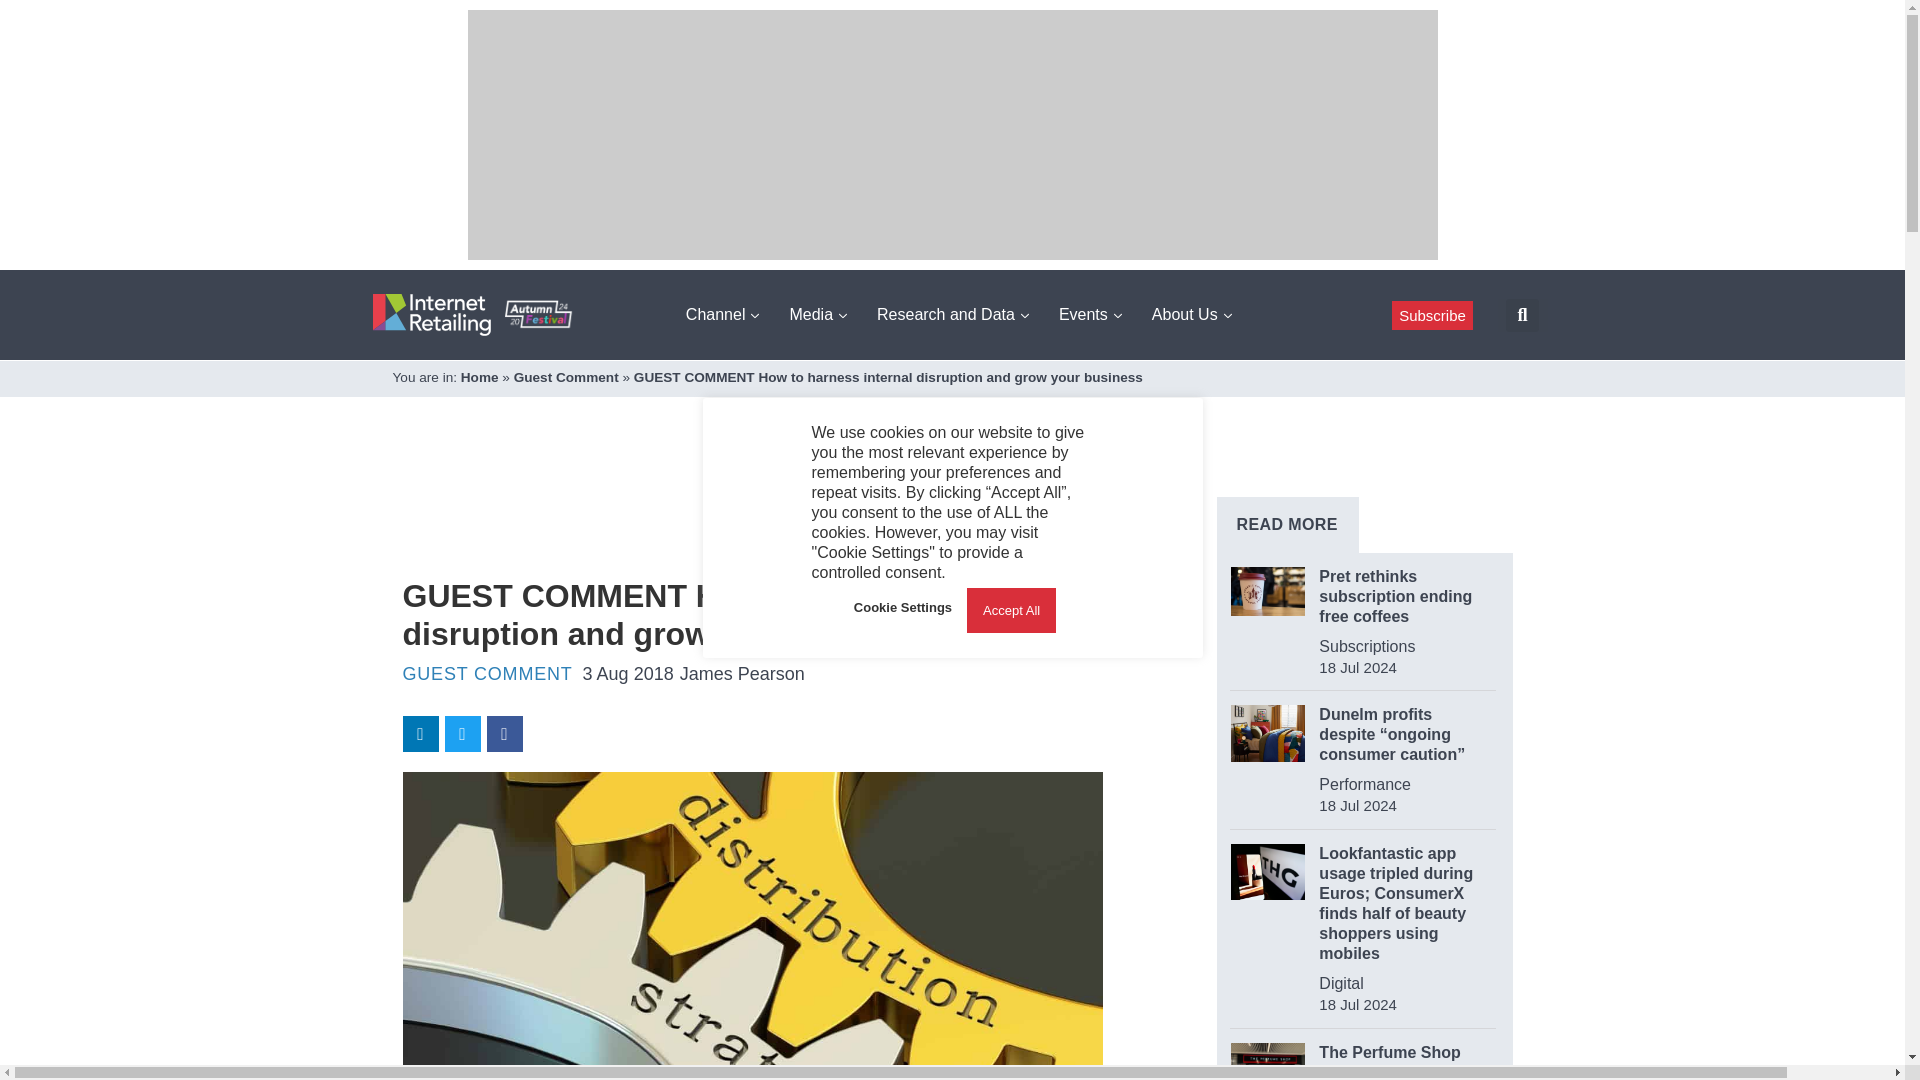  What do you see at coordinates (766, 512) in the screenshot?
I see `3rd party ad content` at bounding box center [766, 512].